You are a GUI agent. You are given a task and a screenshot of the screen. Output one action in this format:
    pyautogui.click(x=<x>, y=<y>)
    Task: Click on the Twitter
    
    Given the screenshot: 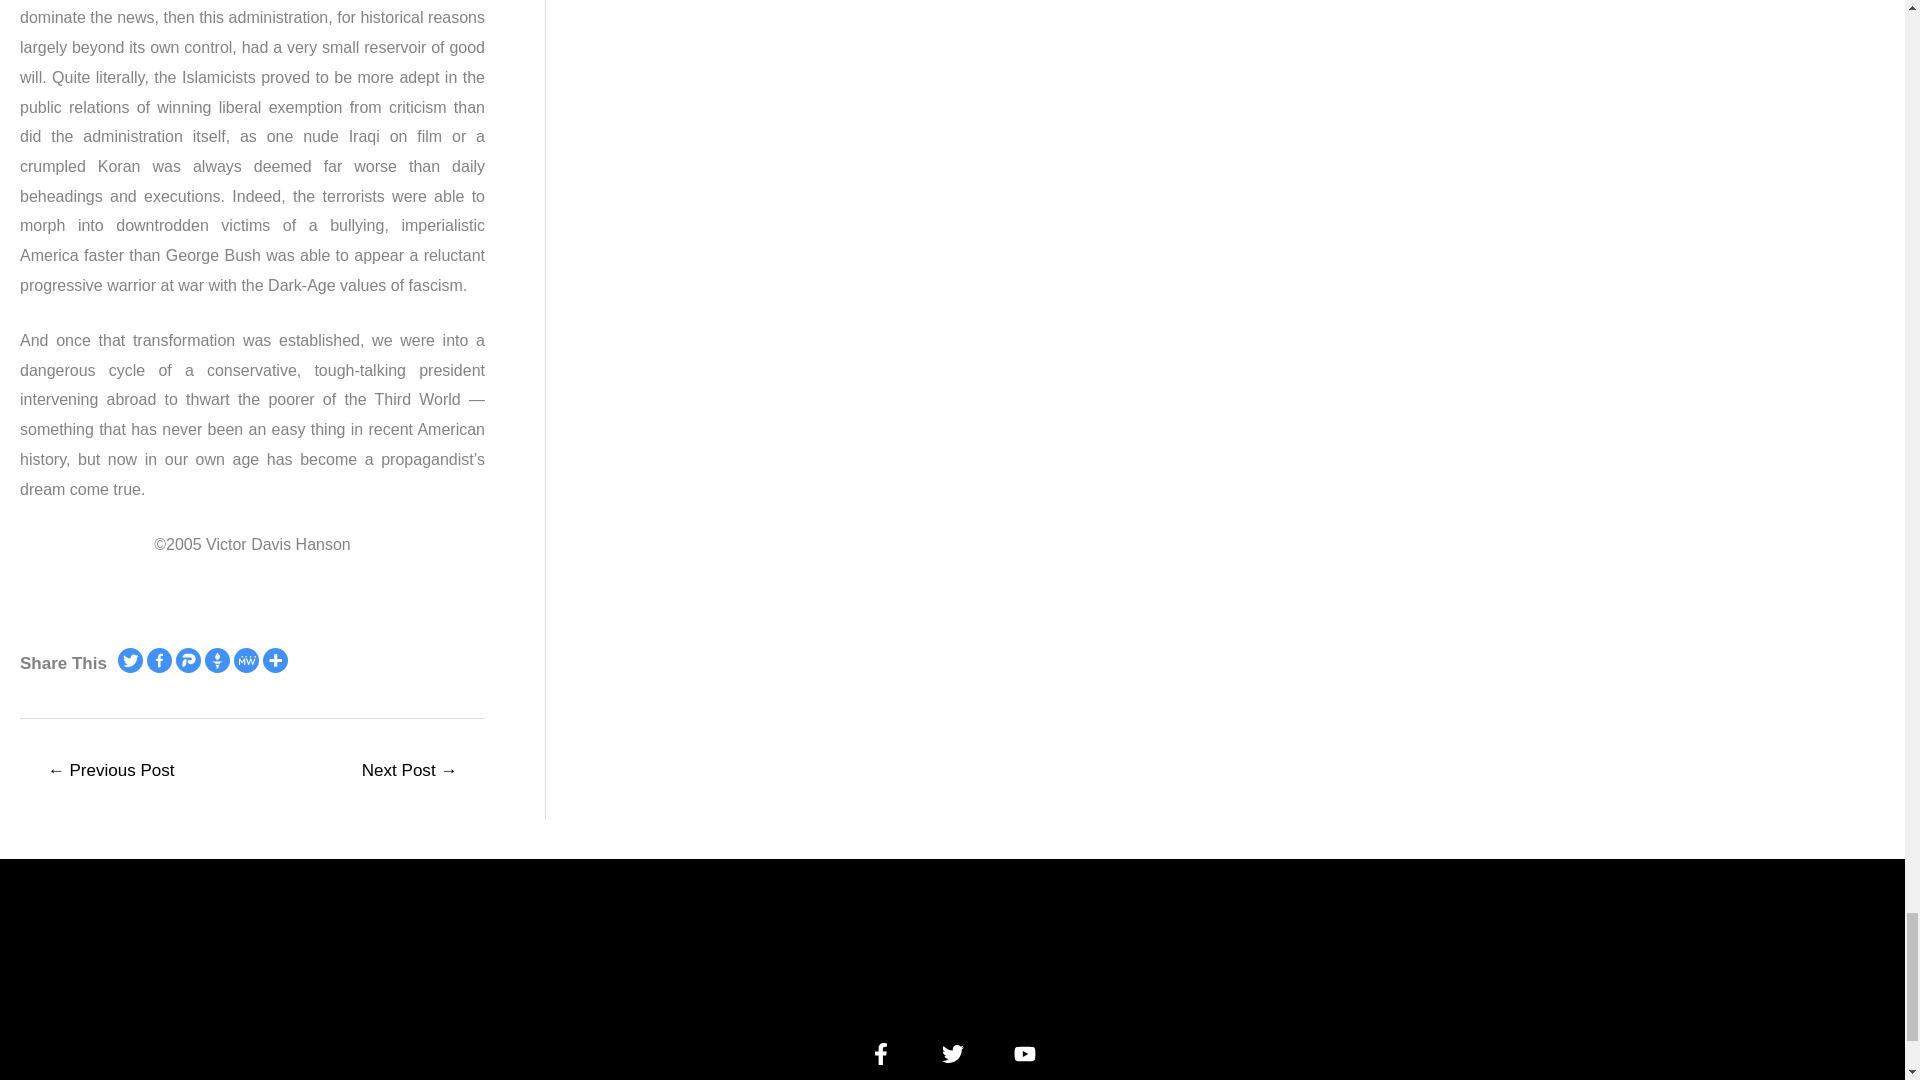 What is the action you would take?
    pyautogui.click(x=130, y=660)
    